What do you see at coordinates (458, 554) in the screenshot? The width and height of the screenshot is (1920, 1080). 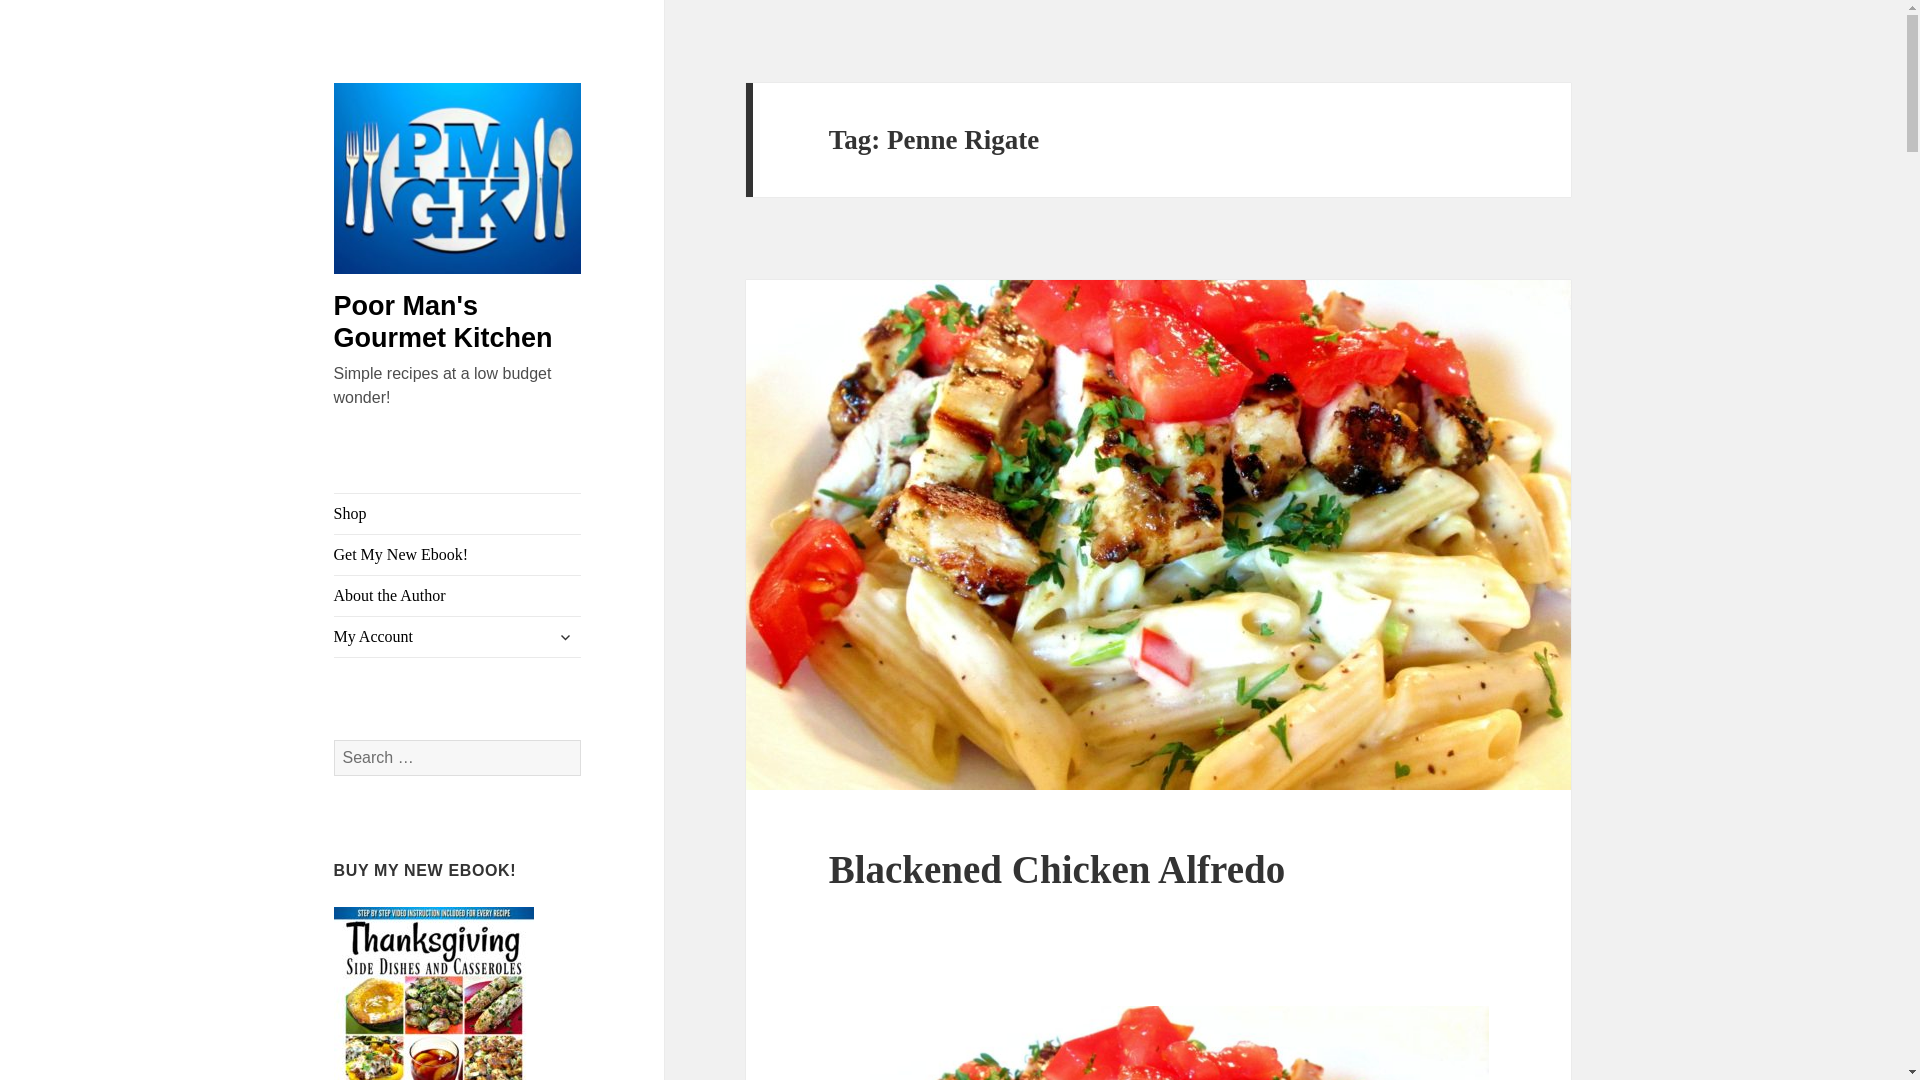 I see `Get My New Ebook!` at bounding box center [458, 554].